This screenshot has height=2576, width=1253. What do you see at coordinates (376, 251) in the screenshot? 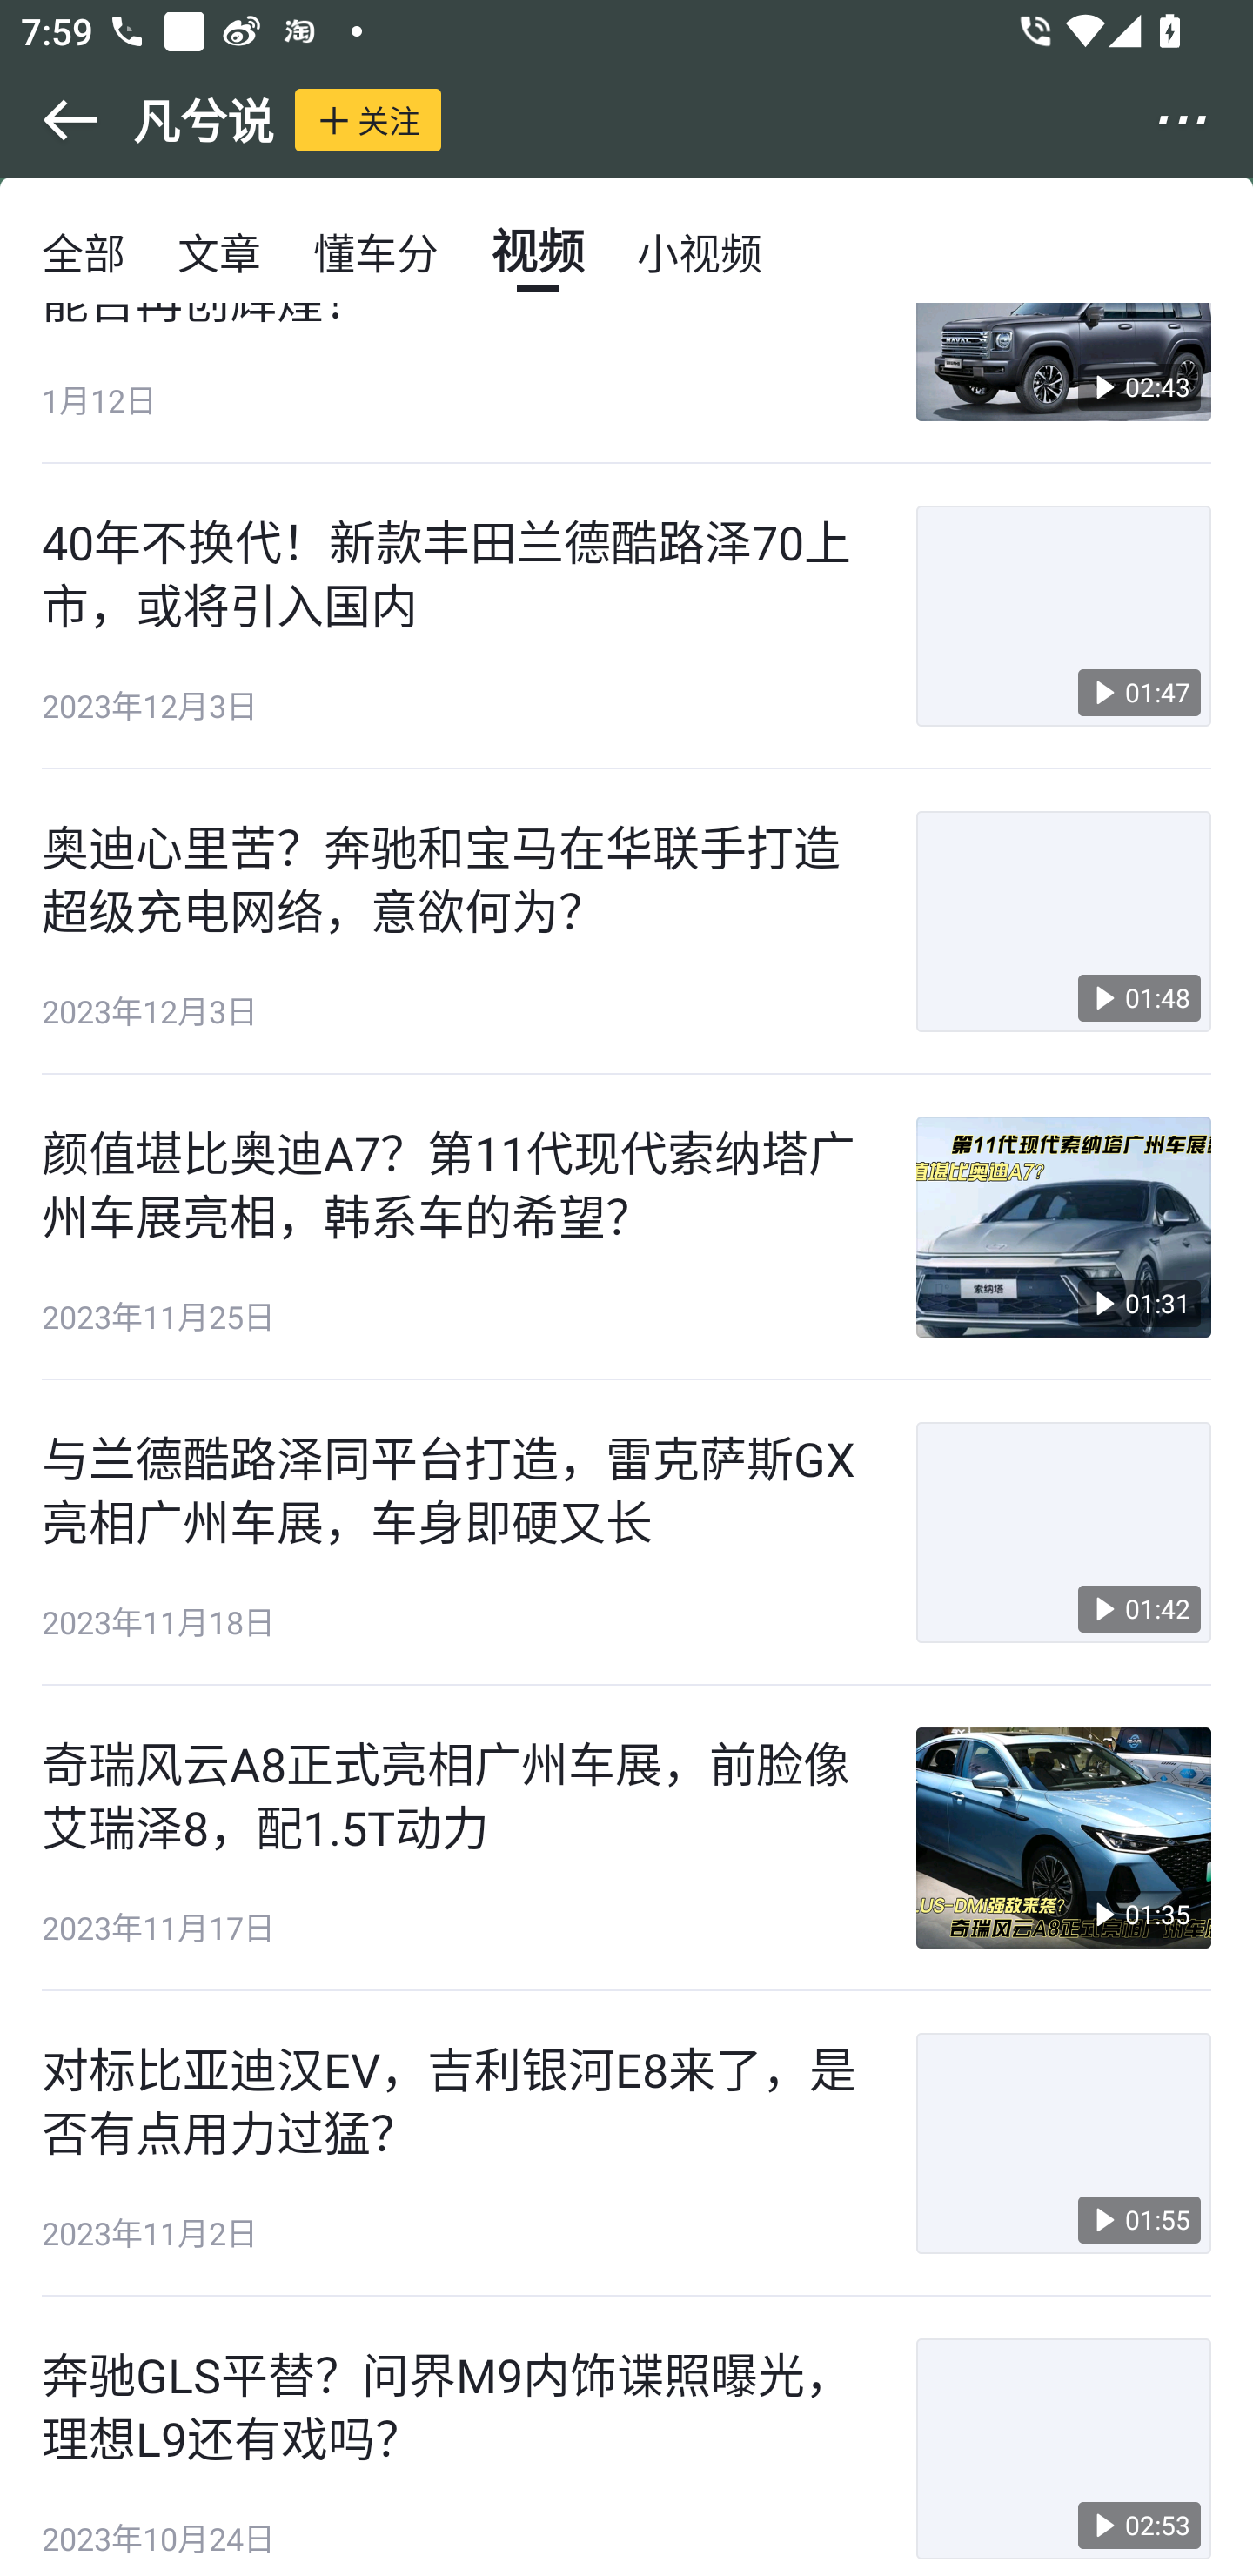
I see `懂车分` at bounding box center [376, 251].